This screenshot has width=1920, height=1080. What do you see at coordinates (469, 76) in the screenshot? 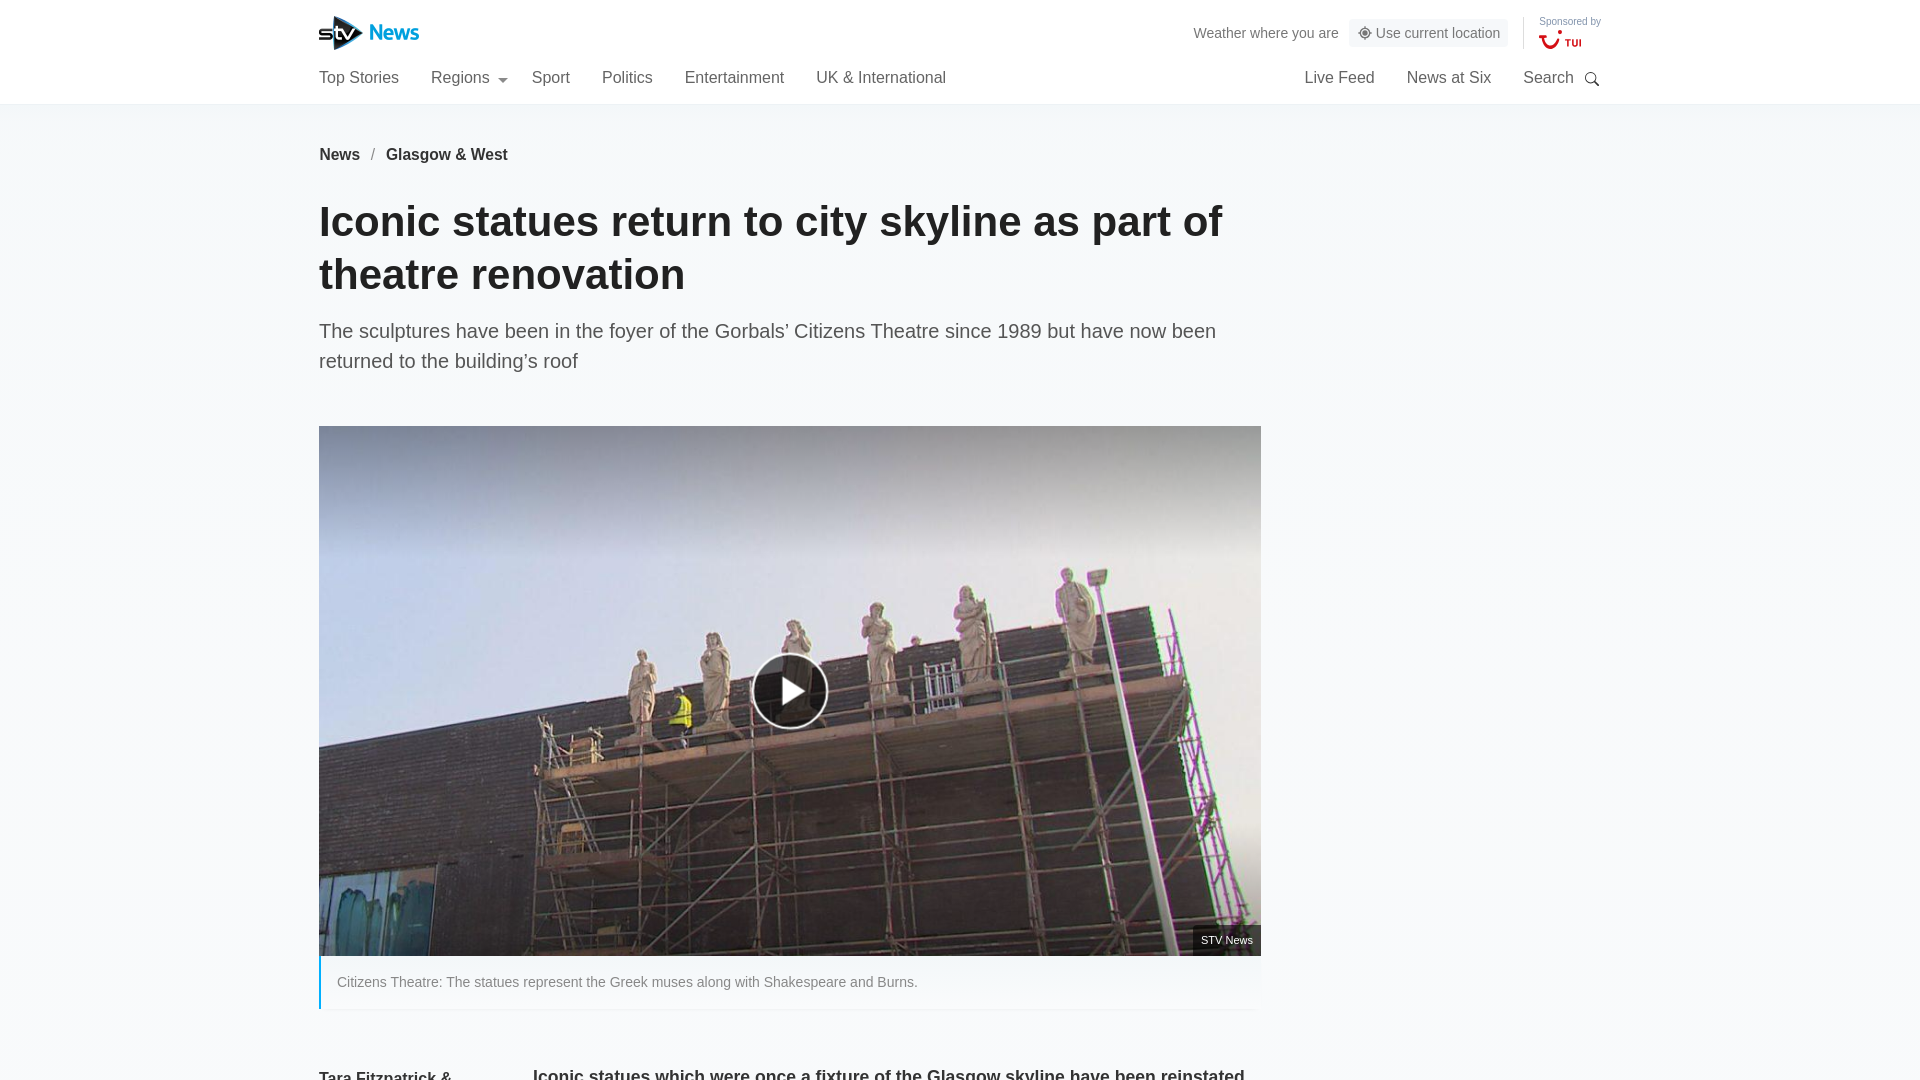
I see `Regions` at bounding box center [469, 76].